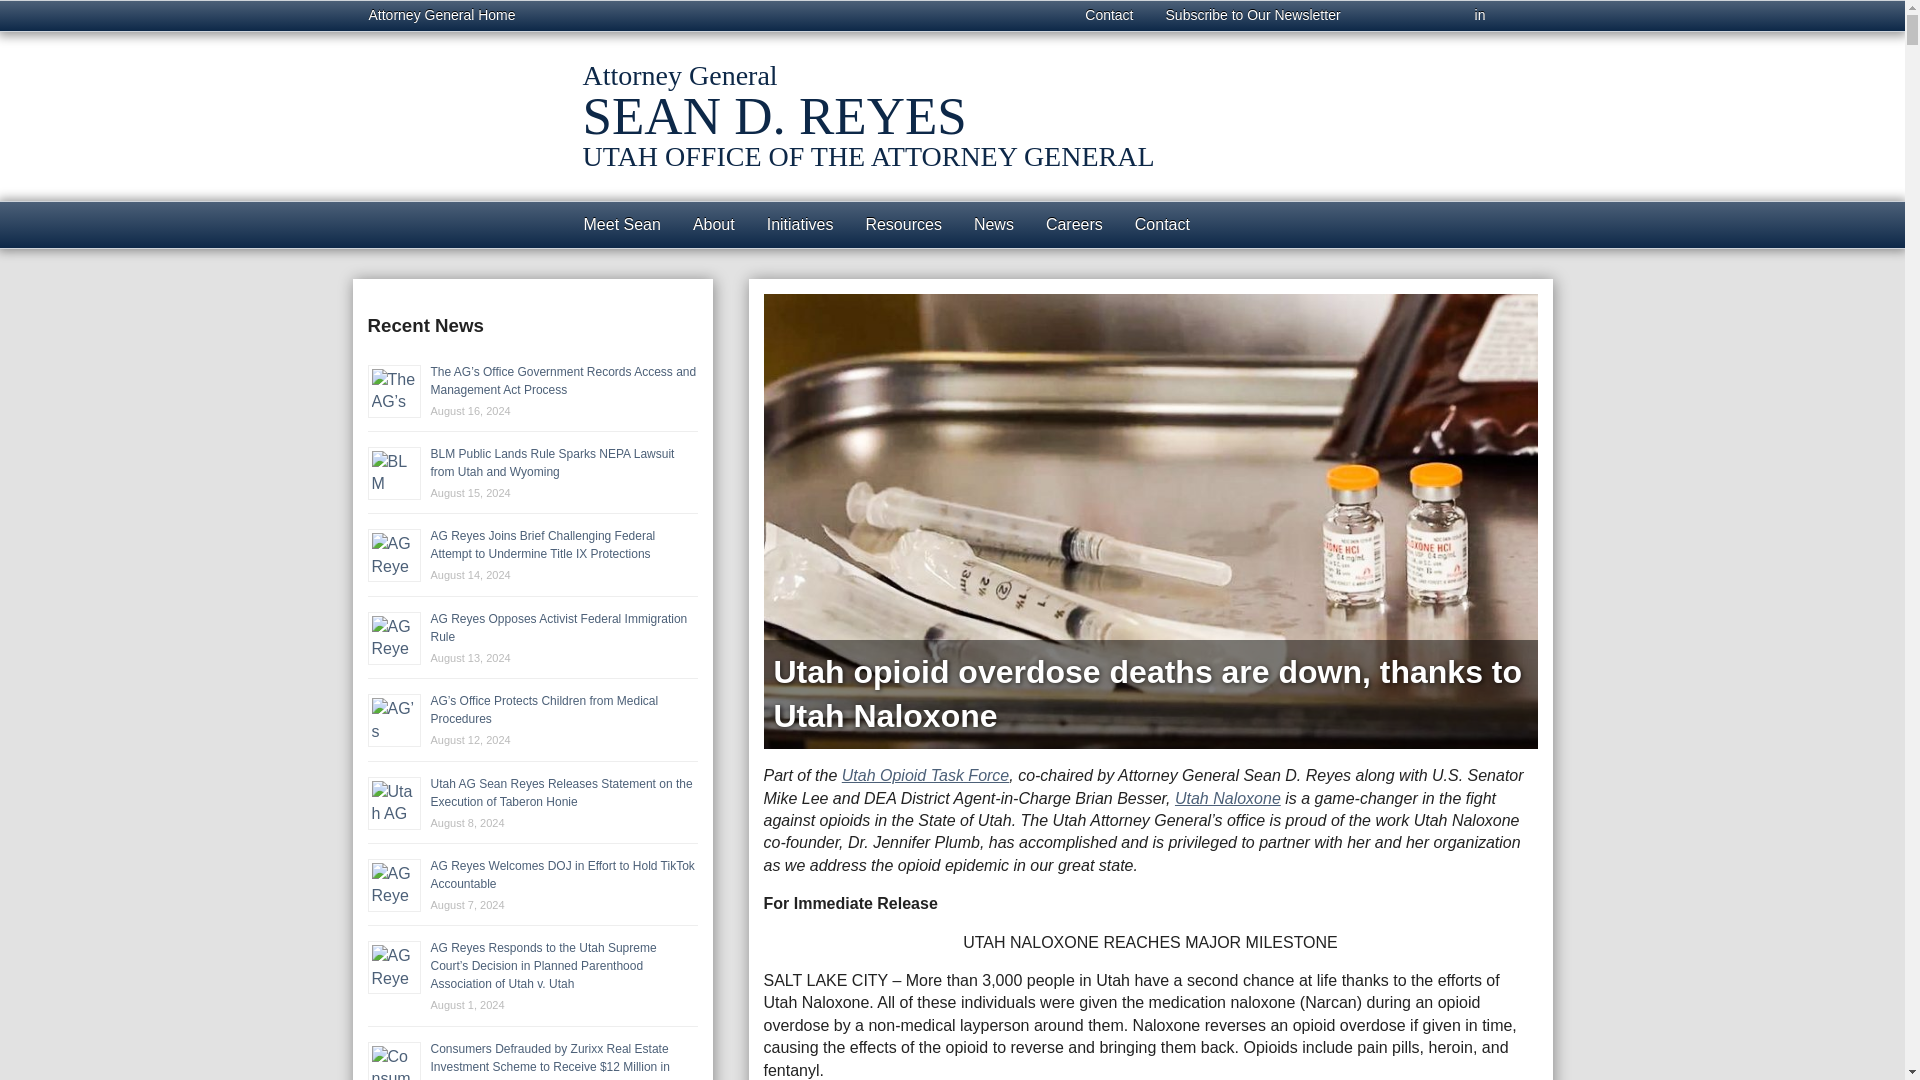  Describe the element at coordinates (1108, 16) in the screenshot. I see `Contact` at that location.